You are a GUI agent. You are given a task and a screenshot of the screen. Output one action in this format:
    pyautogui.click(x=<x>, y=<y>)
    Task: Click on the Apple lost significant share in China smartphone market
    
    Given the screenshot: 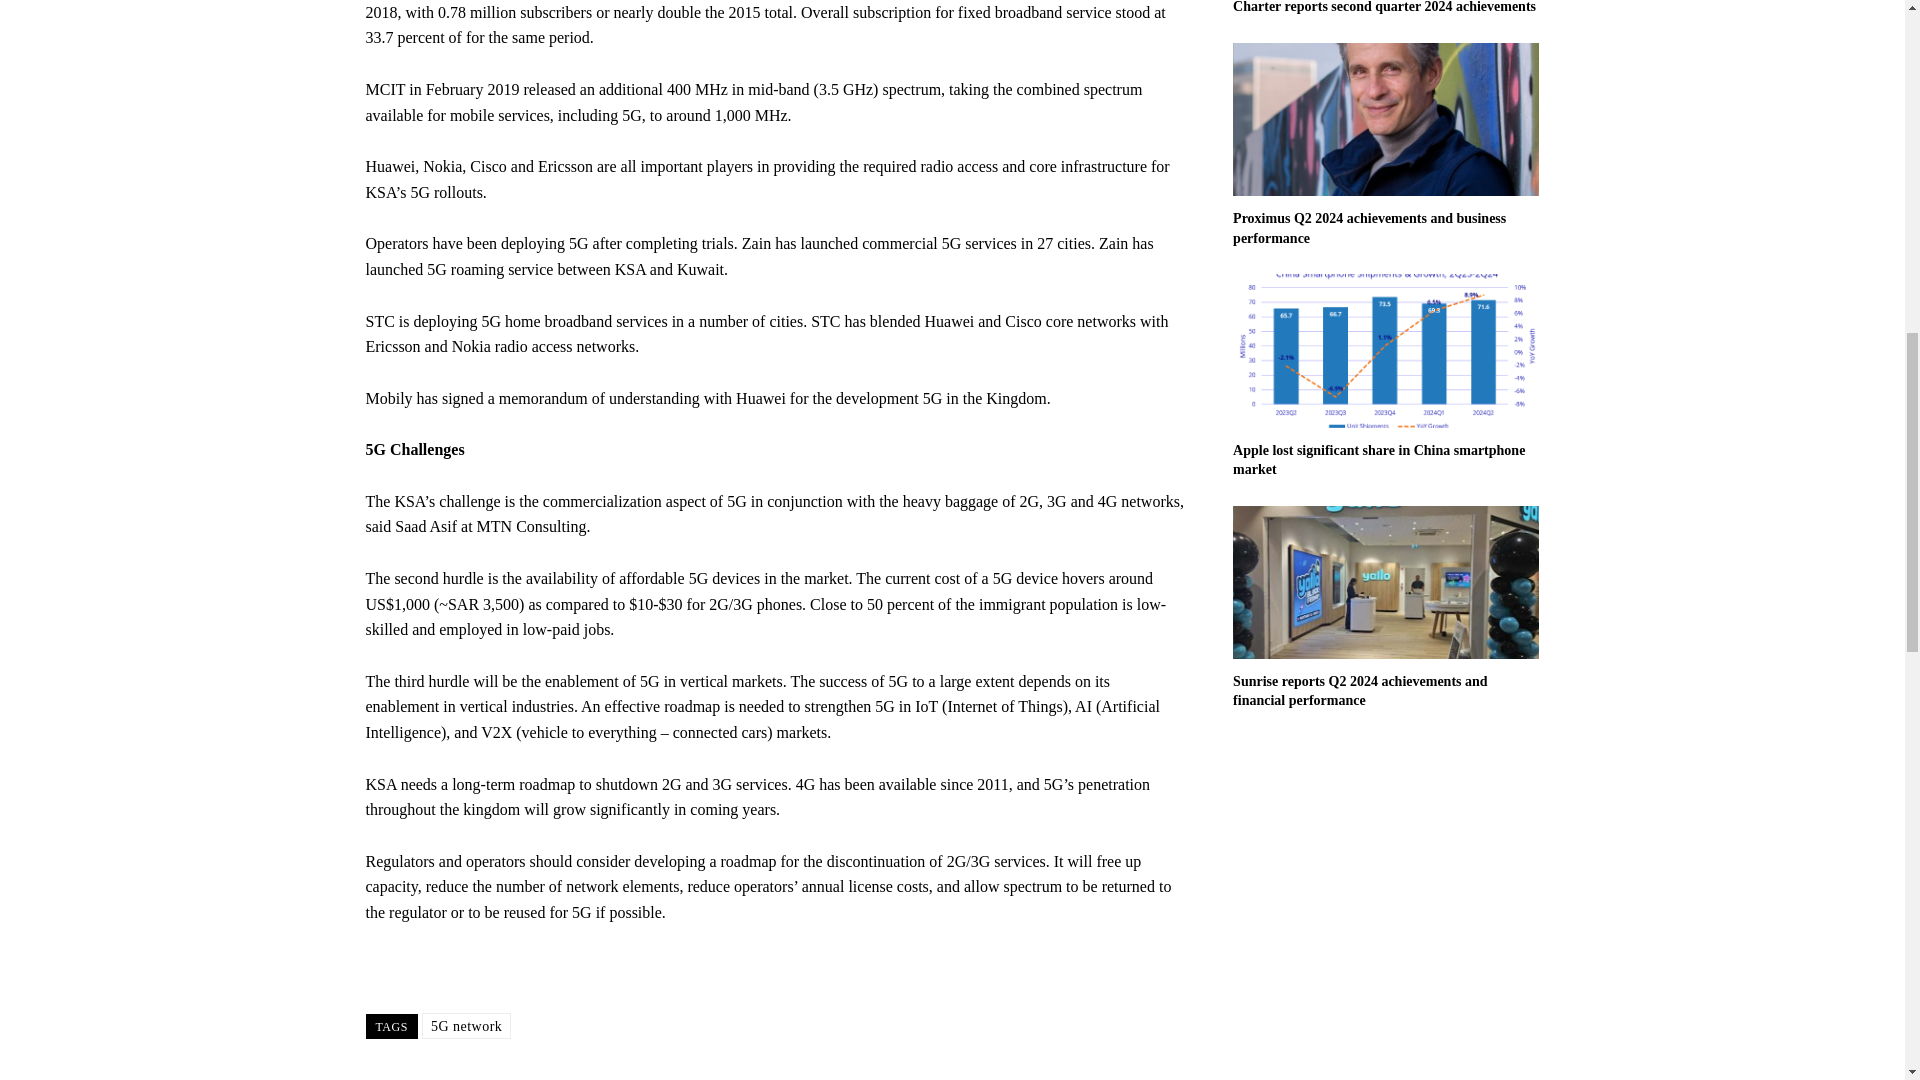 What is the action you would take?
    pyautogui.click(x=1378, y=460)
    